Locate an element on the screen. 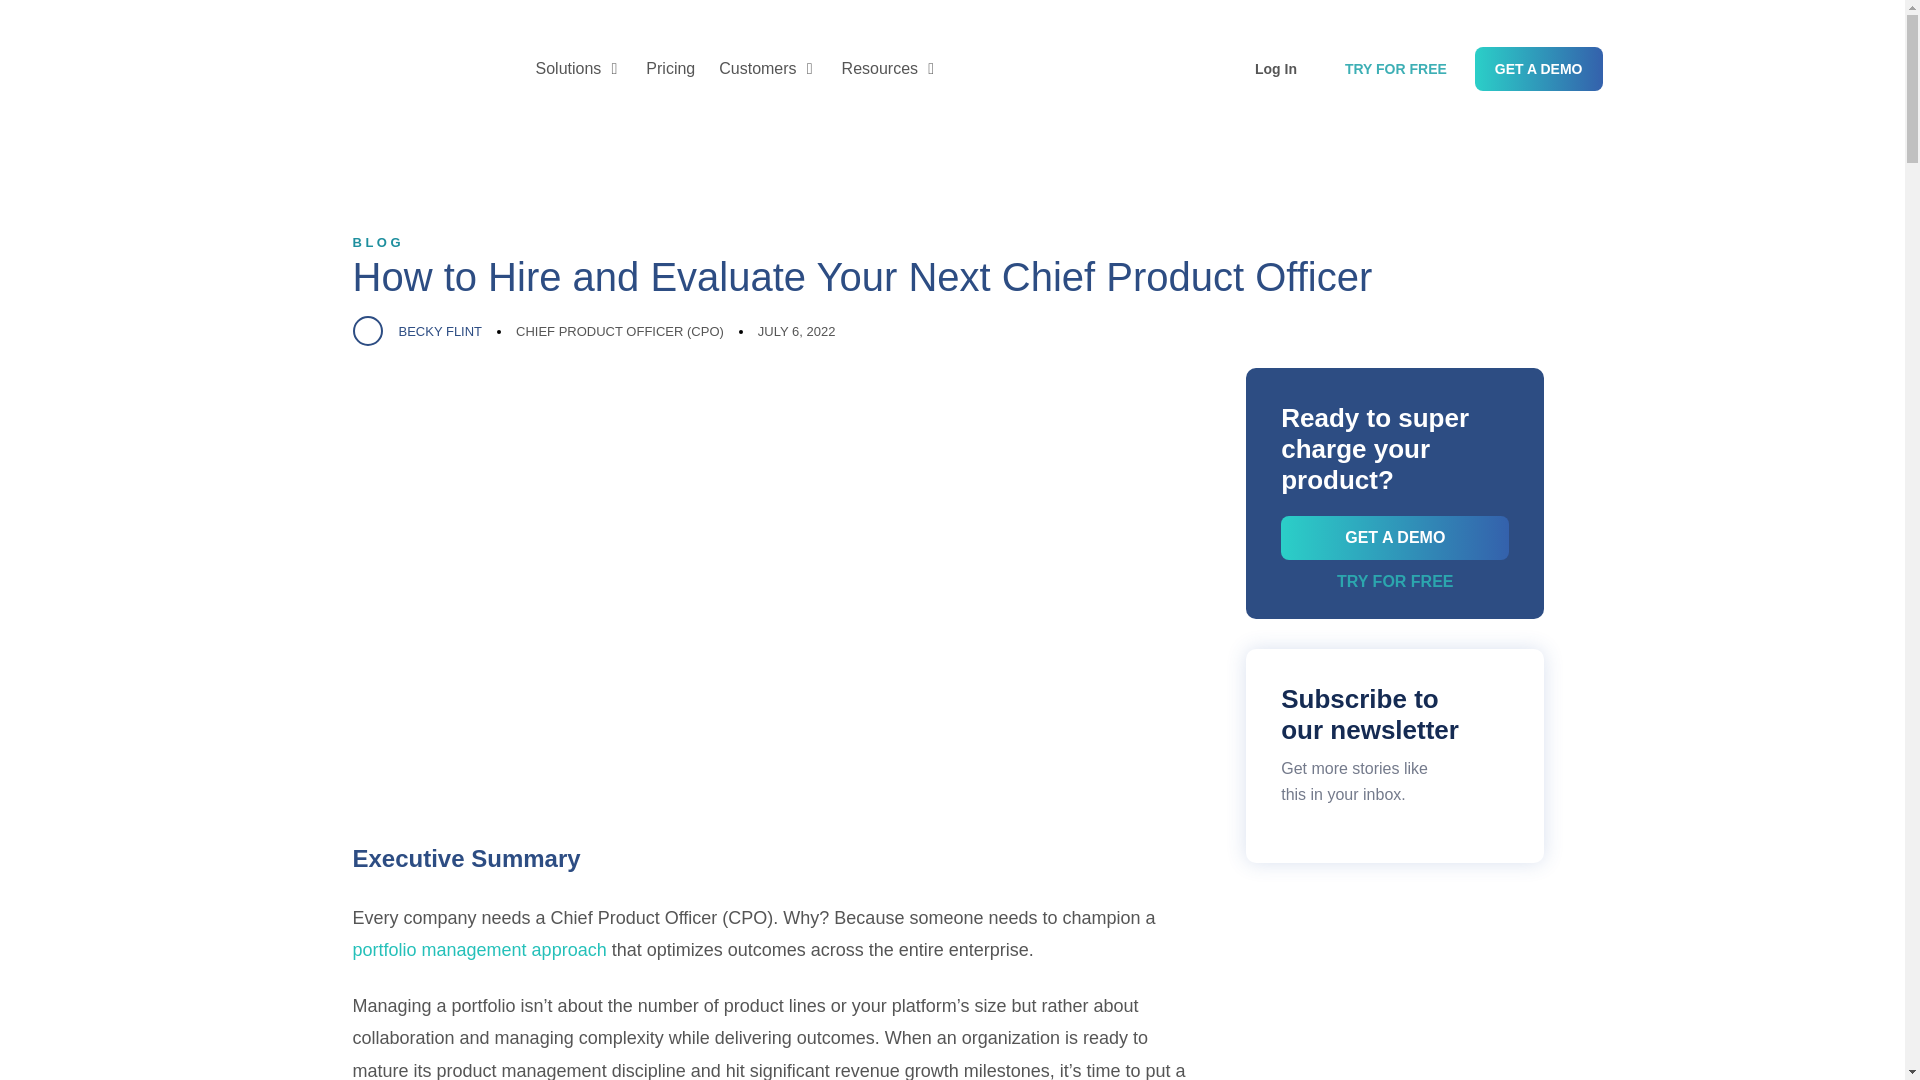 The image size is (1920, 1080). Log In is located at coordinates (1286, 68).